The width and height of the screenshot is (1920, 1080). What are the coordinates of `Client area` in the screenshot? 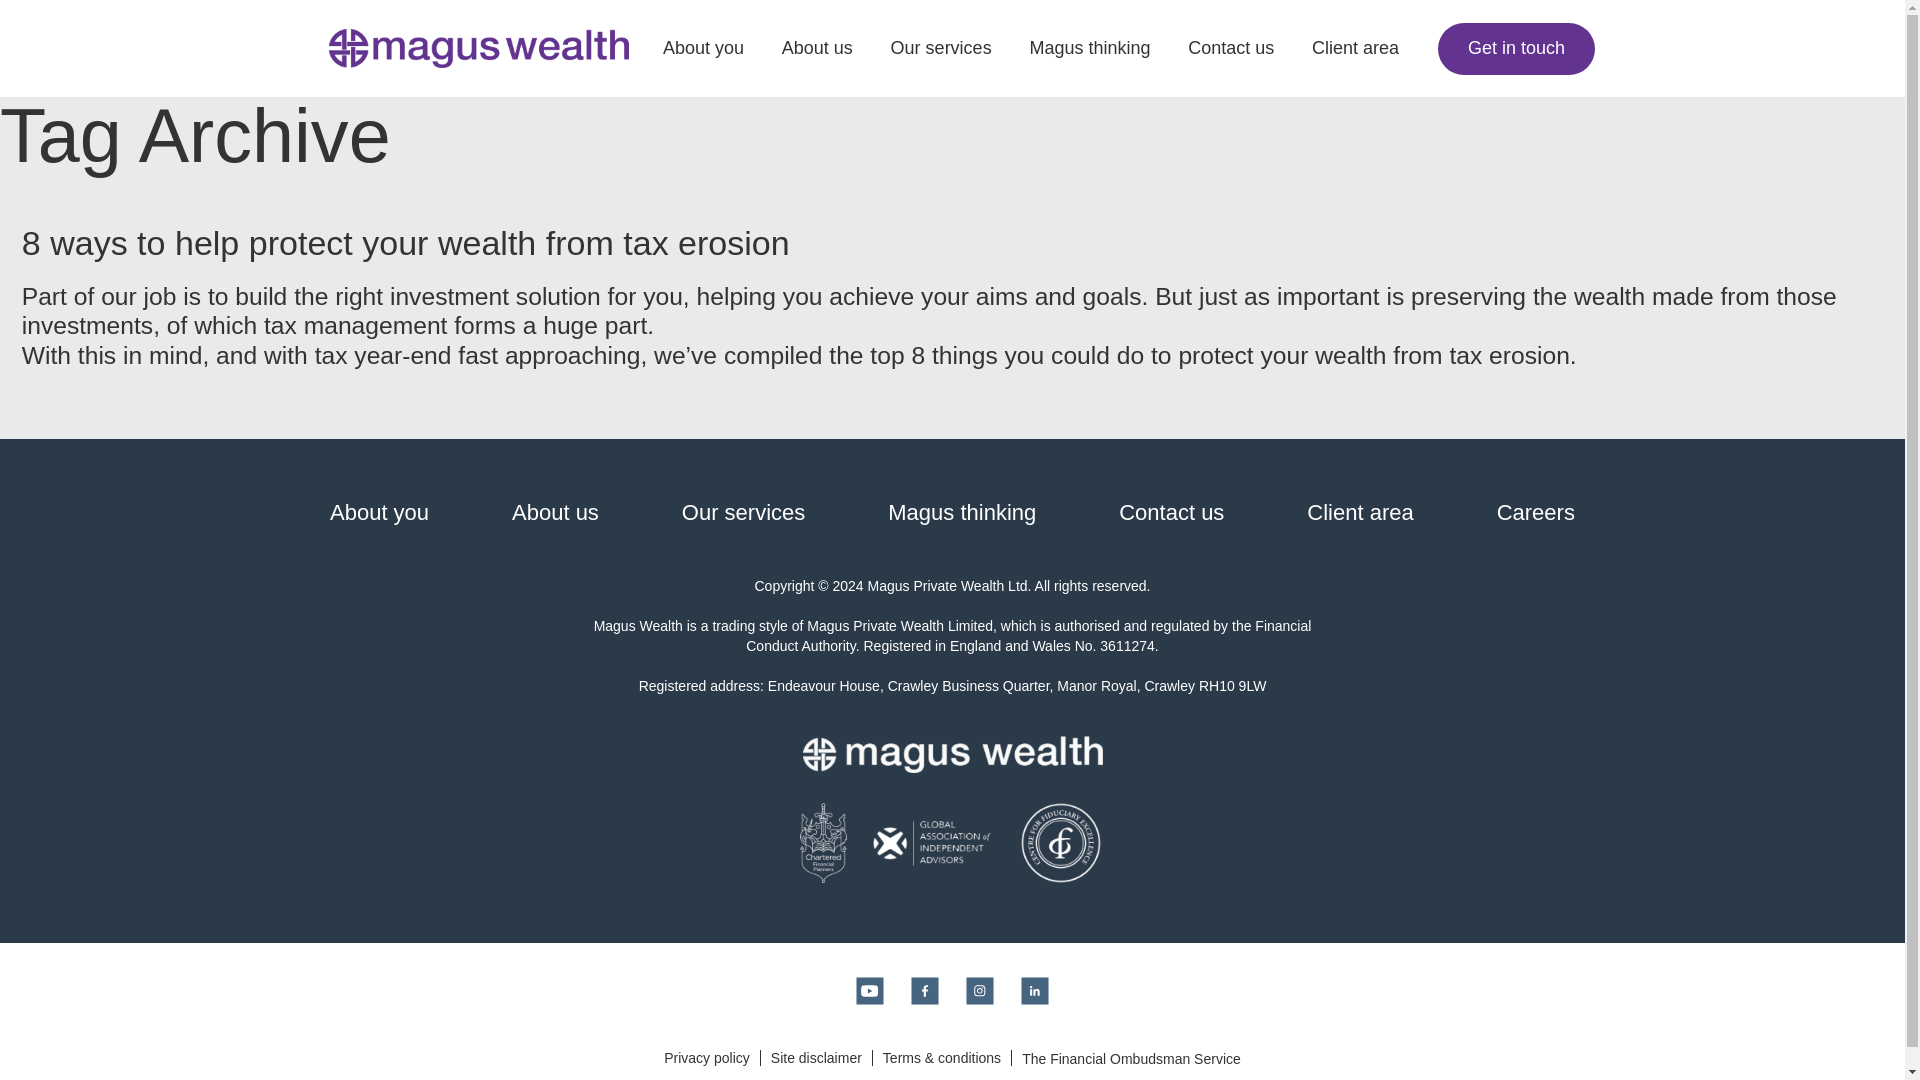 It's located at (1360, 512).